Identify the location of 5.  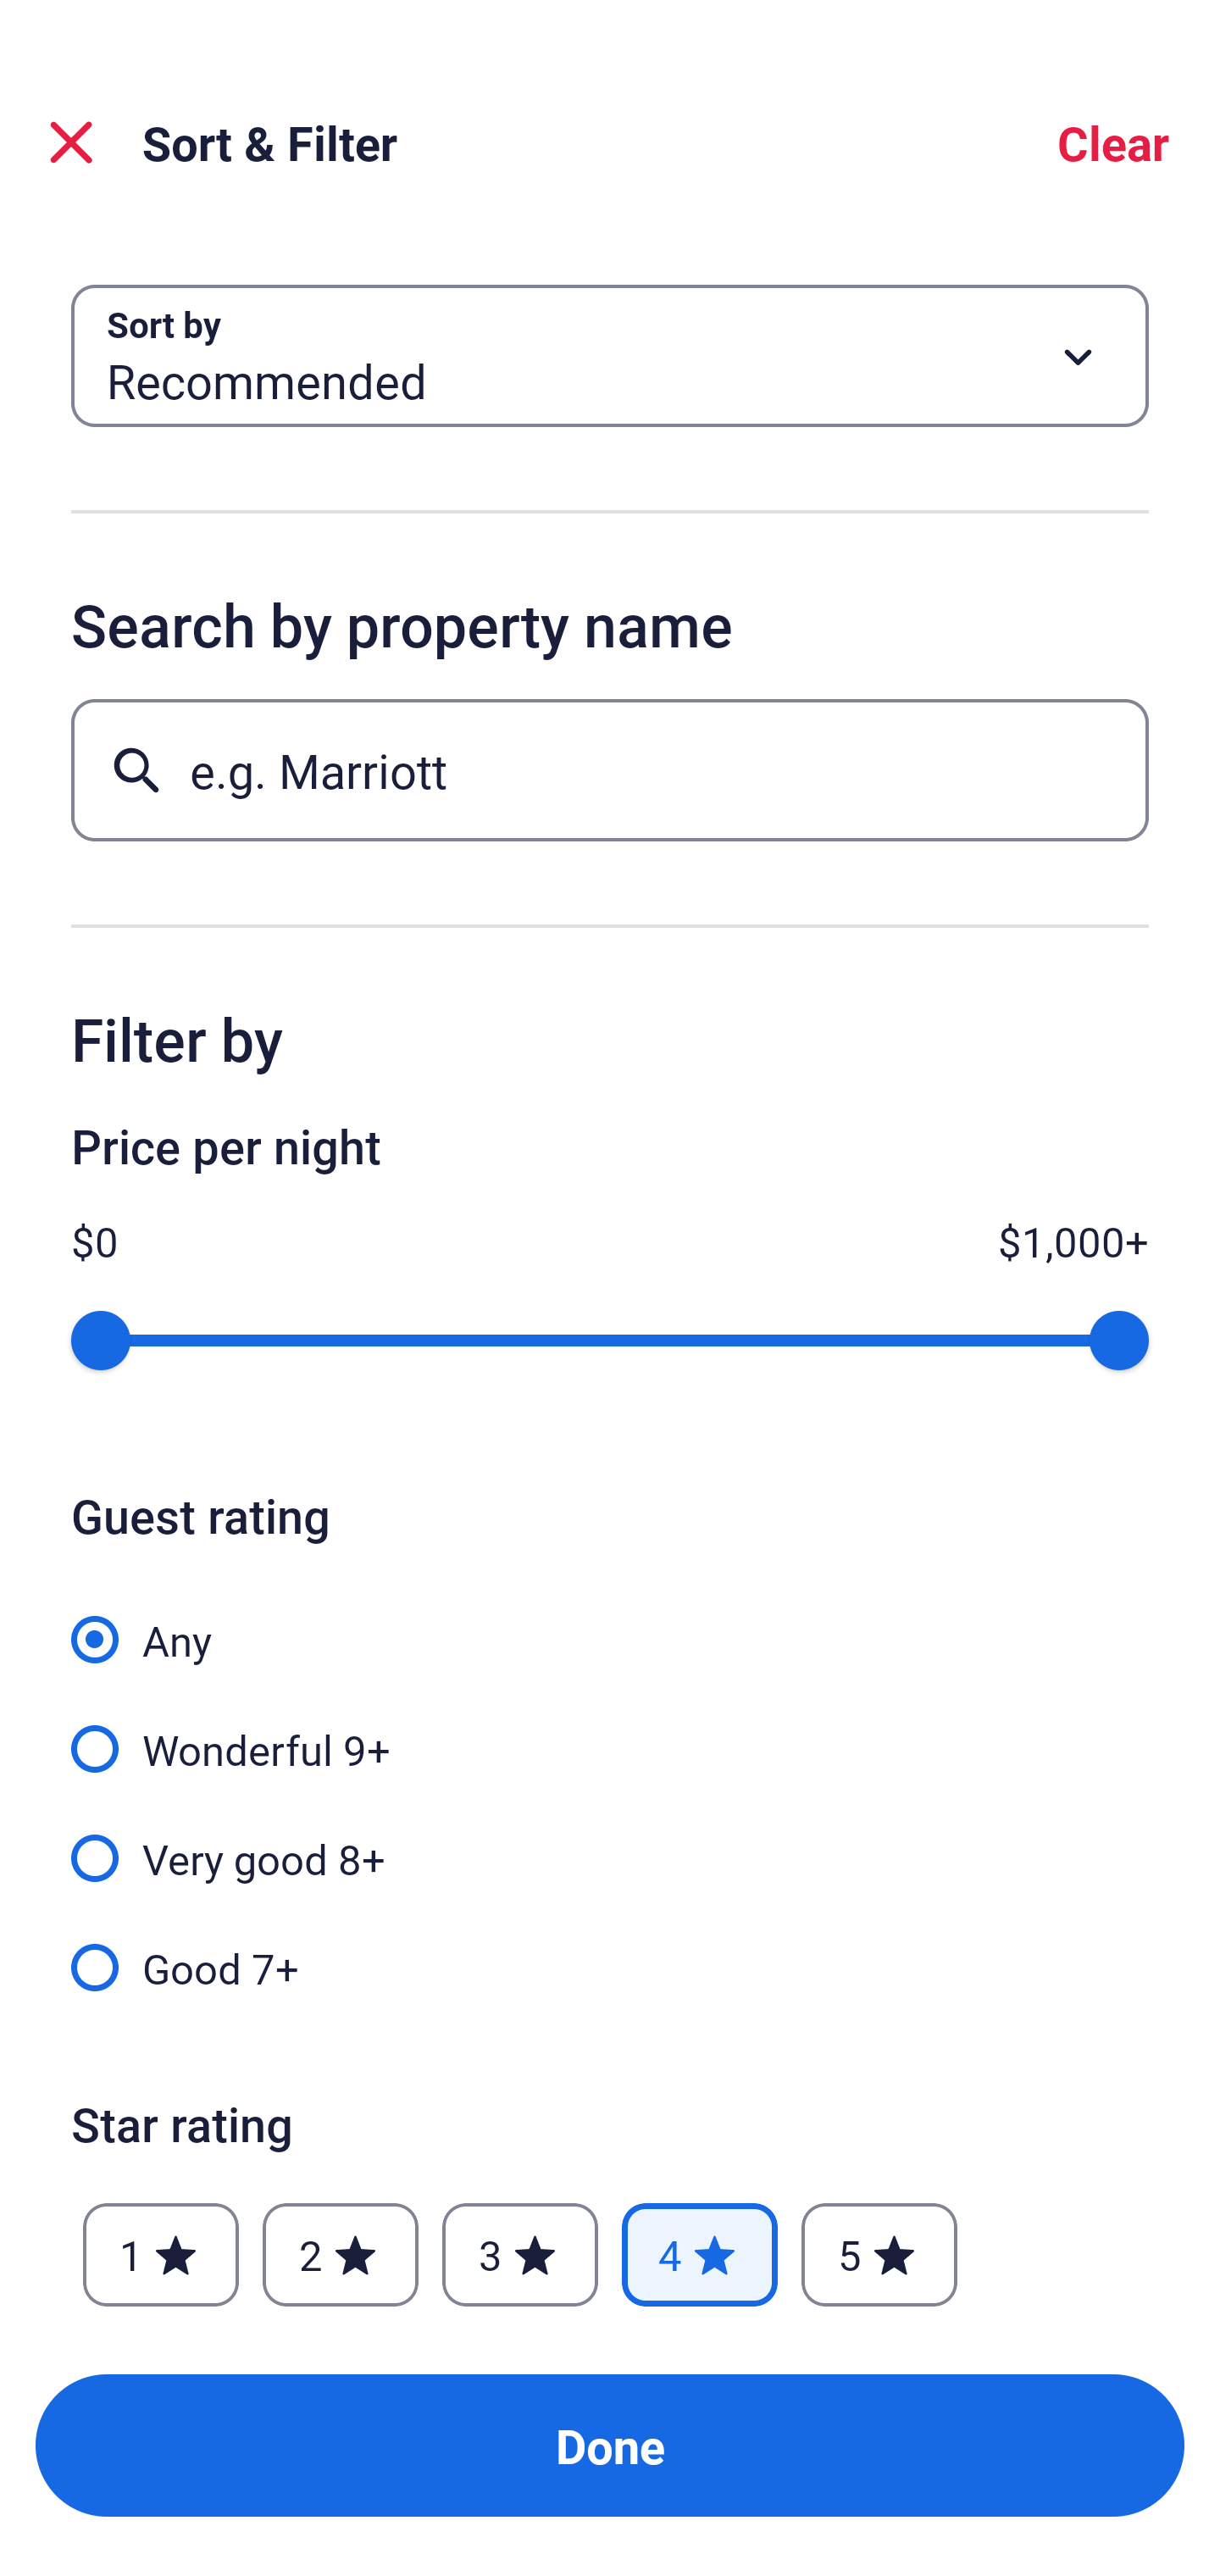
(879, 2255).